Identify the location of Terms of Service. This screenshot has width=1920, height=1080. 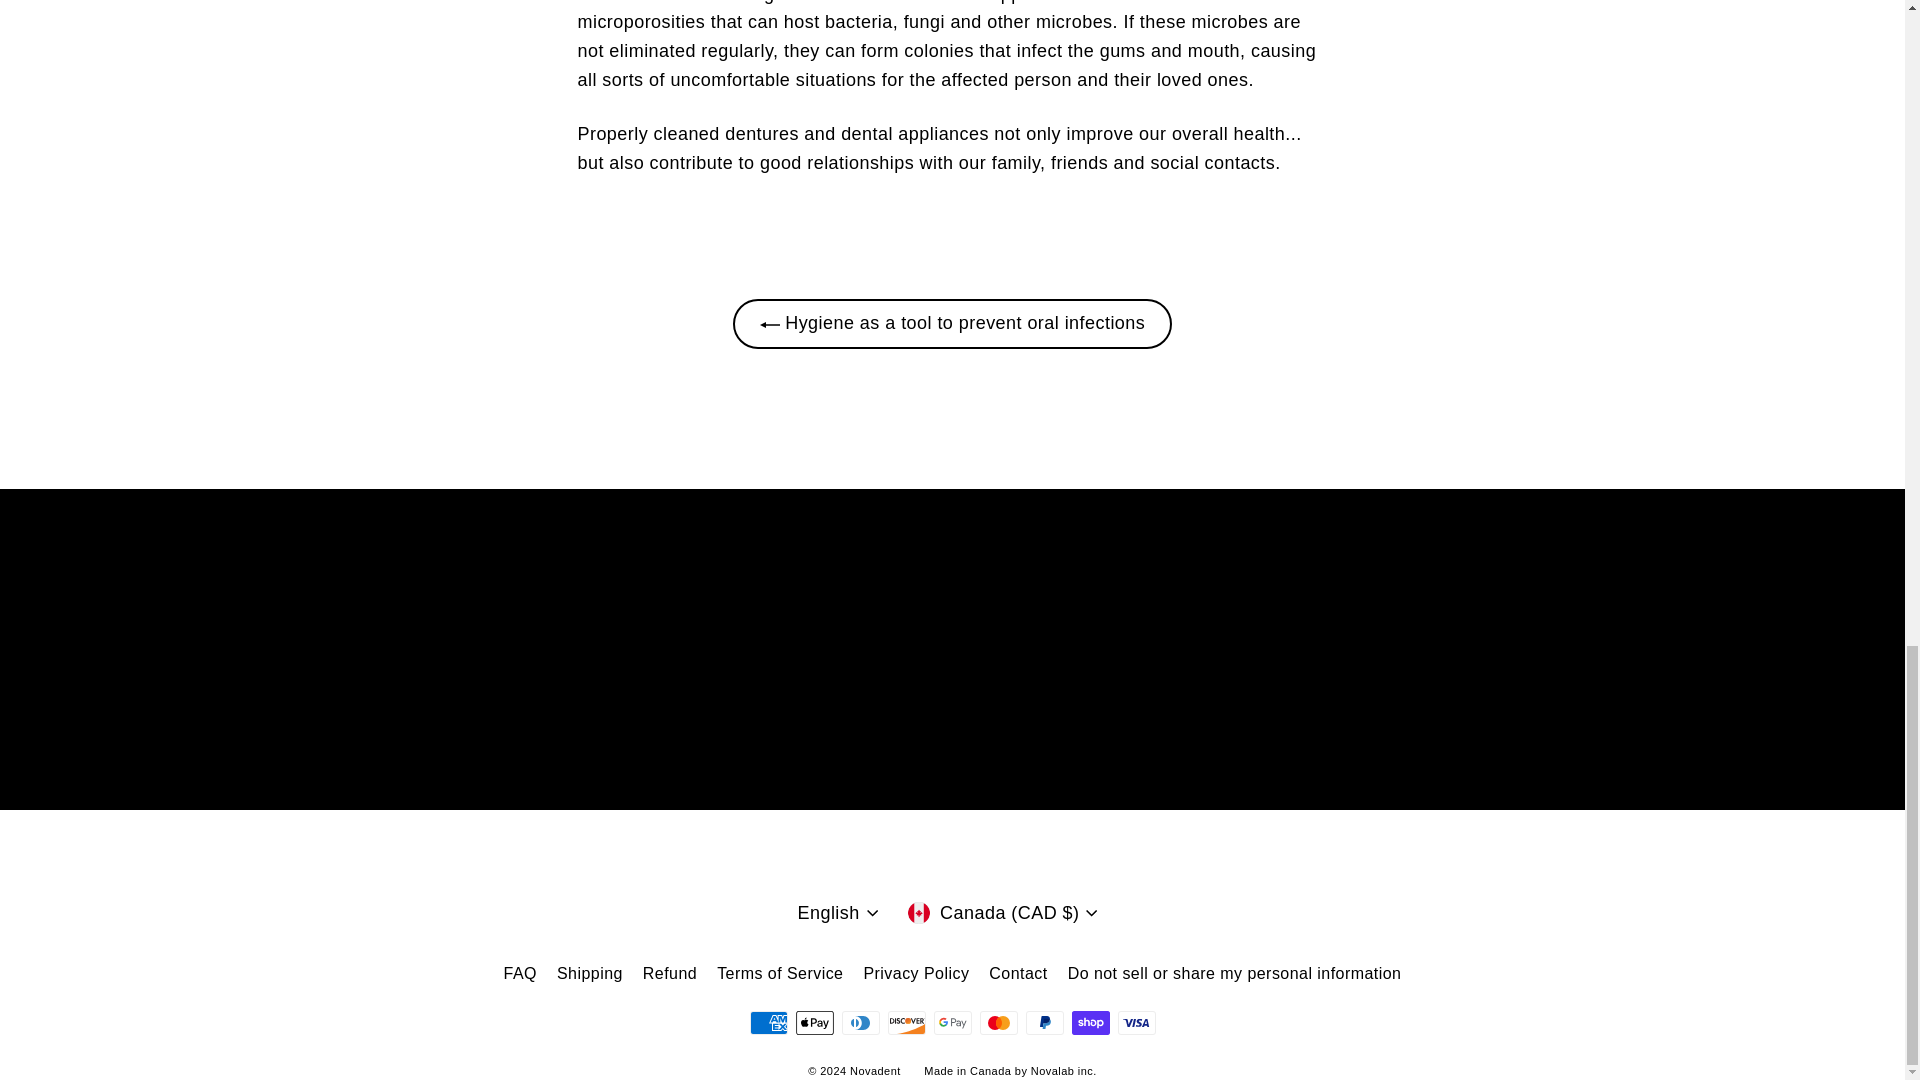
(779, 974).